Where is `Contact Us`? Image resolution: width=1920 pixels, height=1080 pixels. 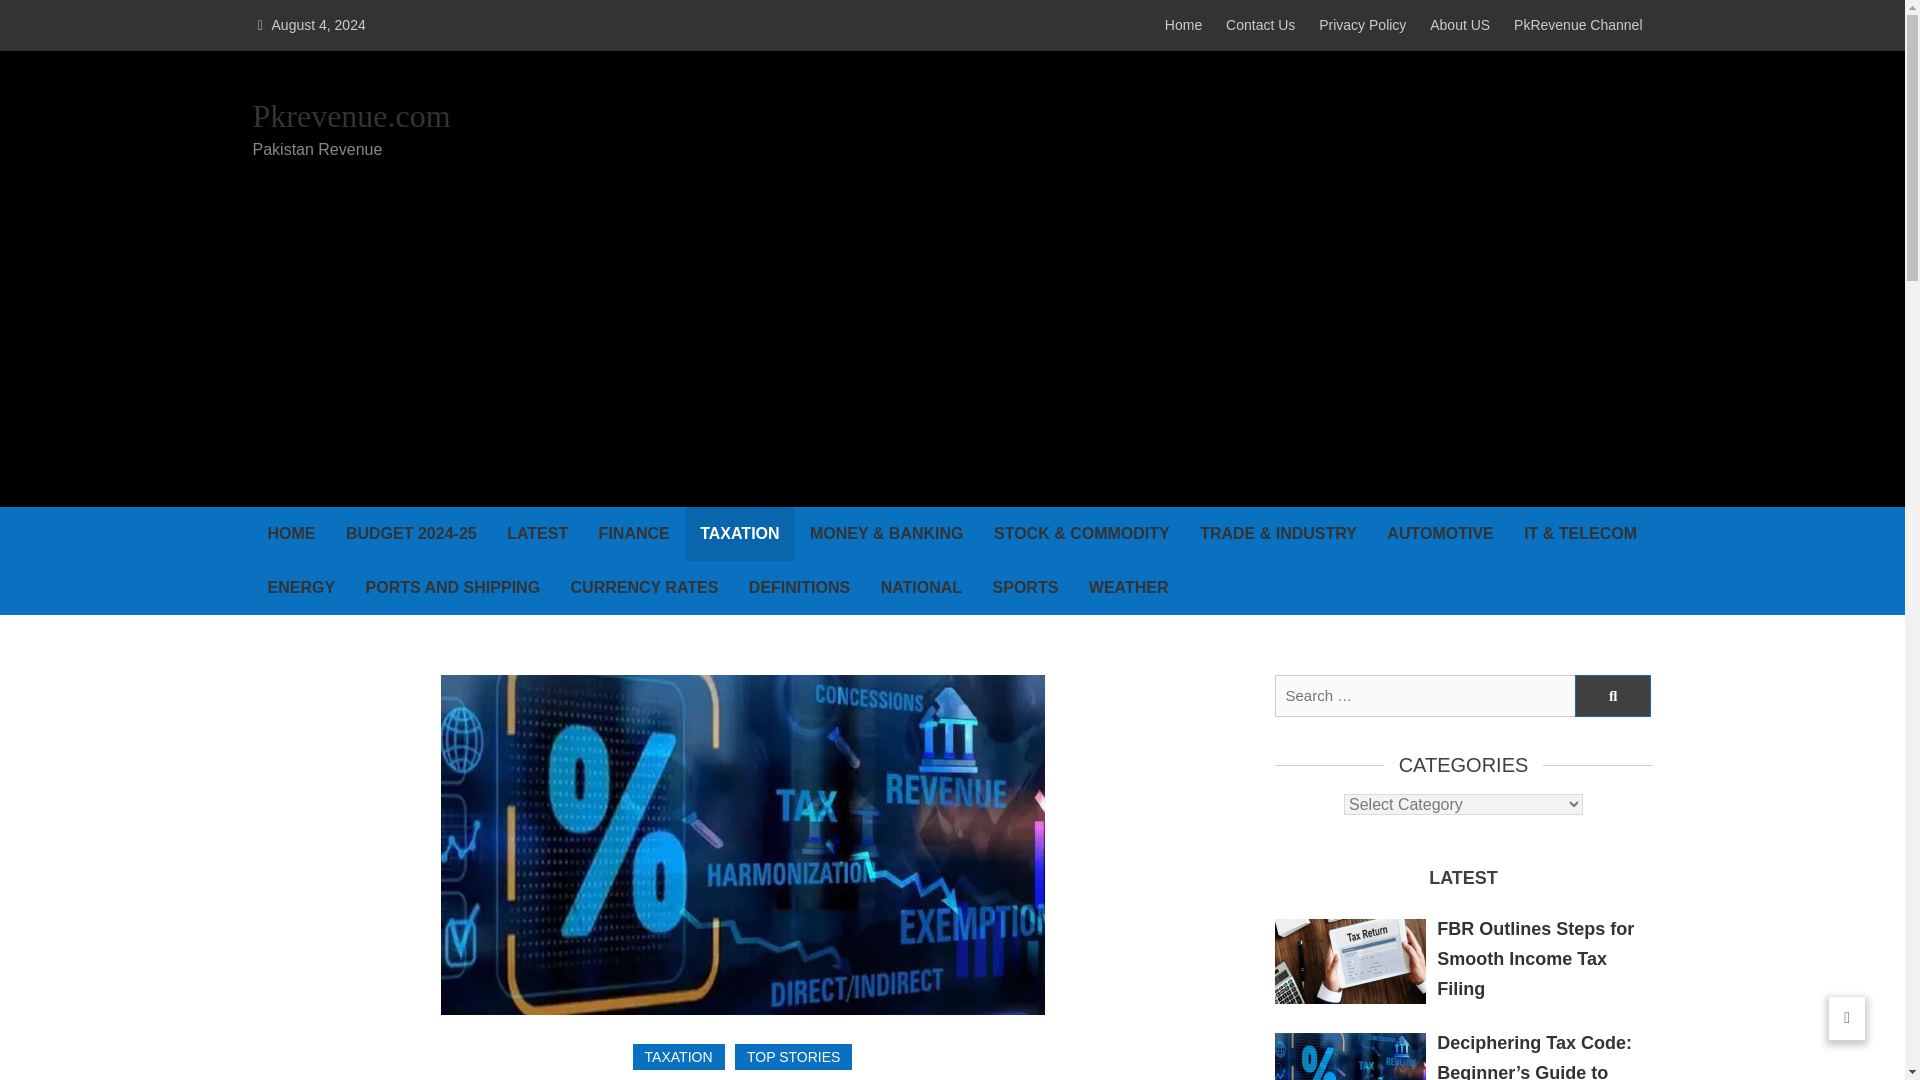
Contact Us is located at coordinates (1260, 25).